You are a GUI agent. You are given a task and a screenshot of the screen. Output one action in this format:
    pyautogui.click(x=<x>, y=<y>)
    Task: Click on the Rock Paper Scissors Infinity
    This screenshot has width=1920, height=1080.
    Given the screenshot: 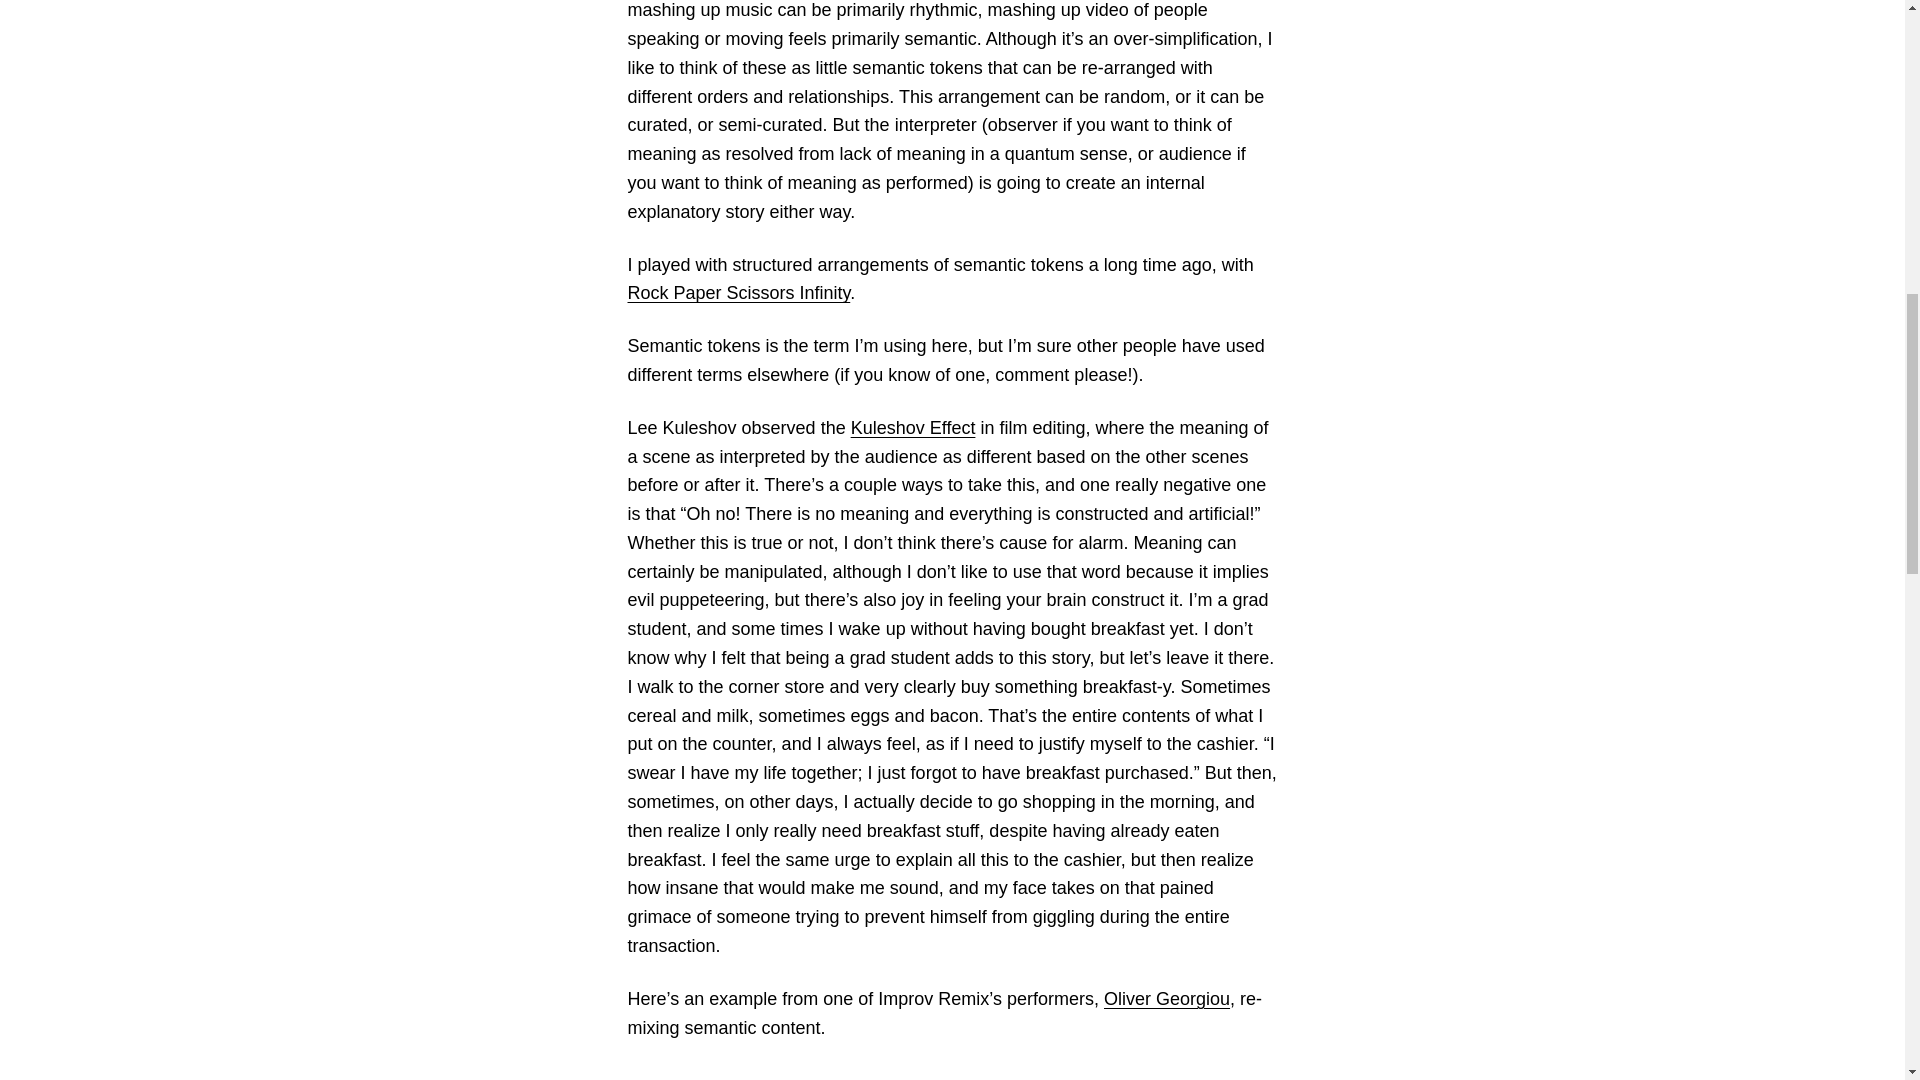 What is the action you would take?
    pyautogui.click(x=738, y=292)
    